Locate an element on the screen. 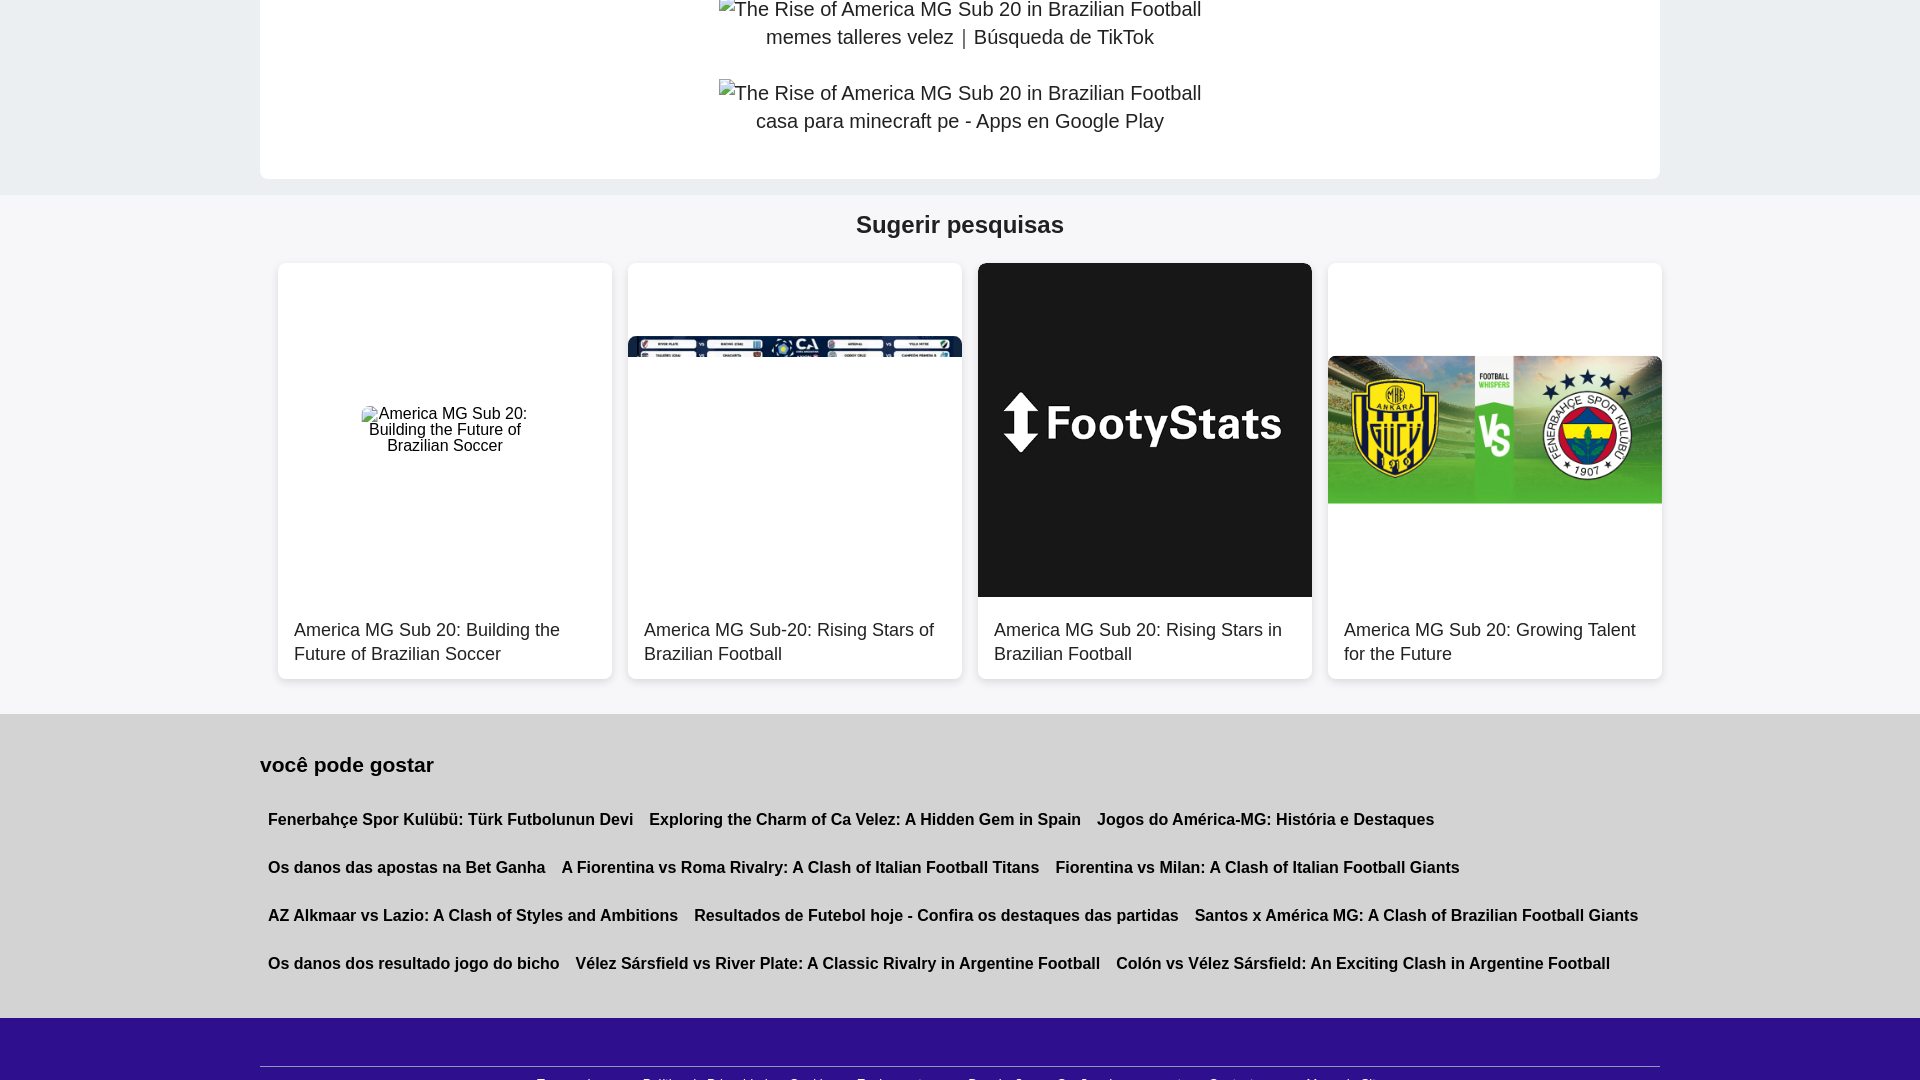 This screenshot has width=1920, height=1080. Termos de uso is located at coordinates (579, 1074).